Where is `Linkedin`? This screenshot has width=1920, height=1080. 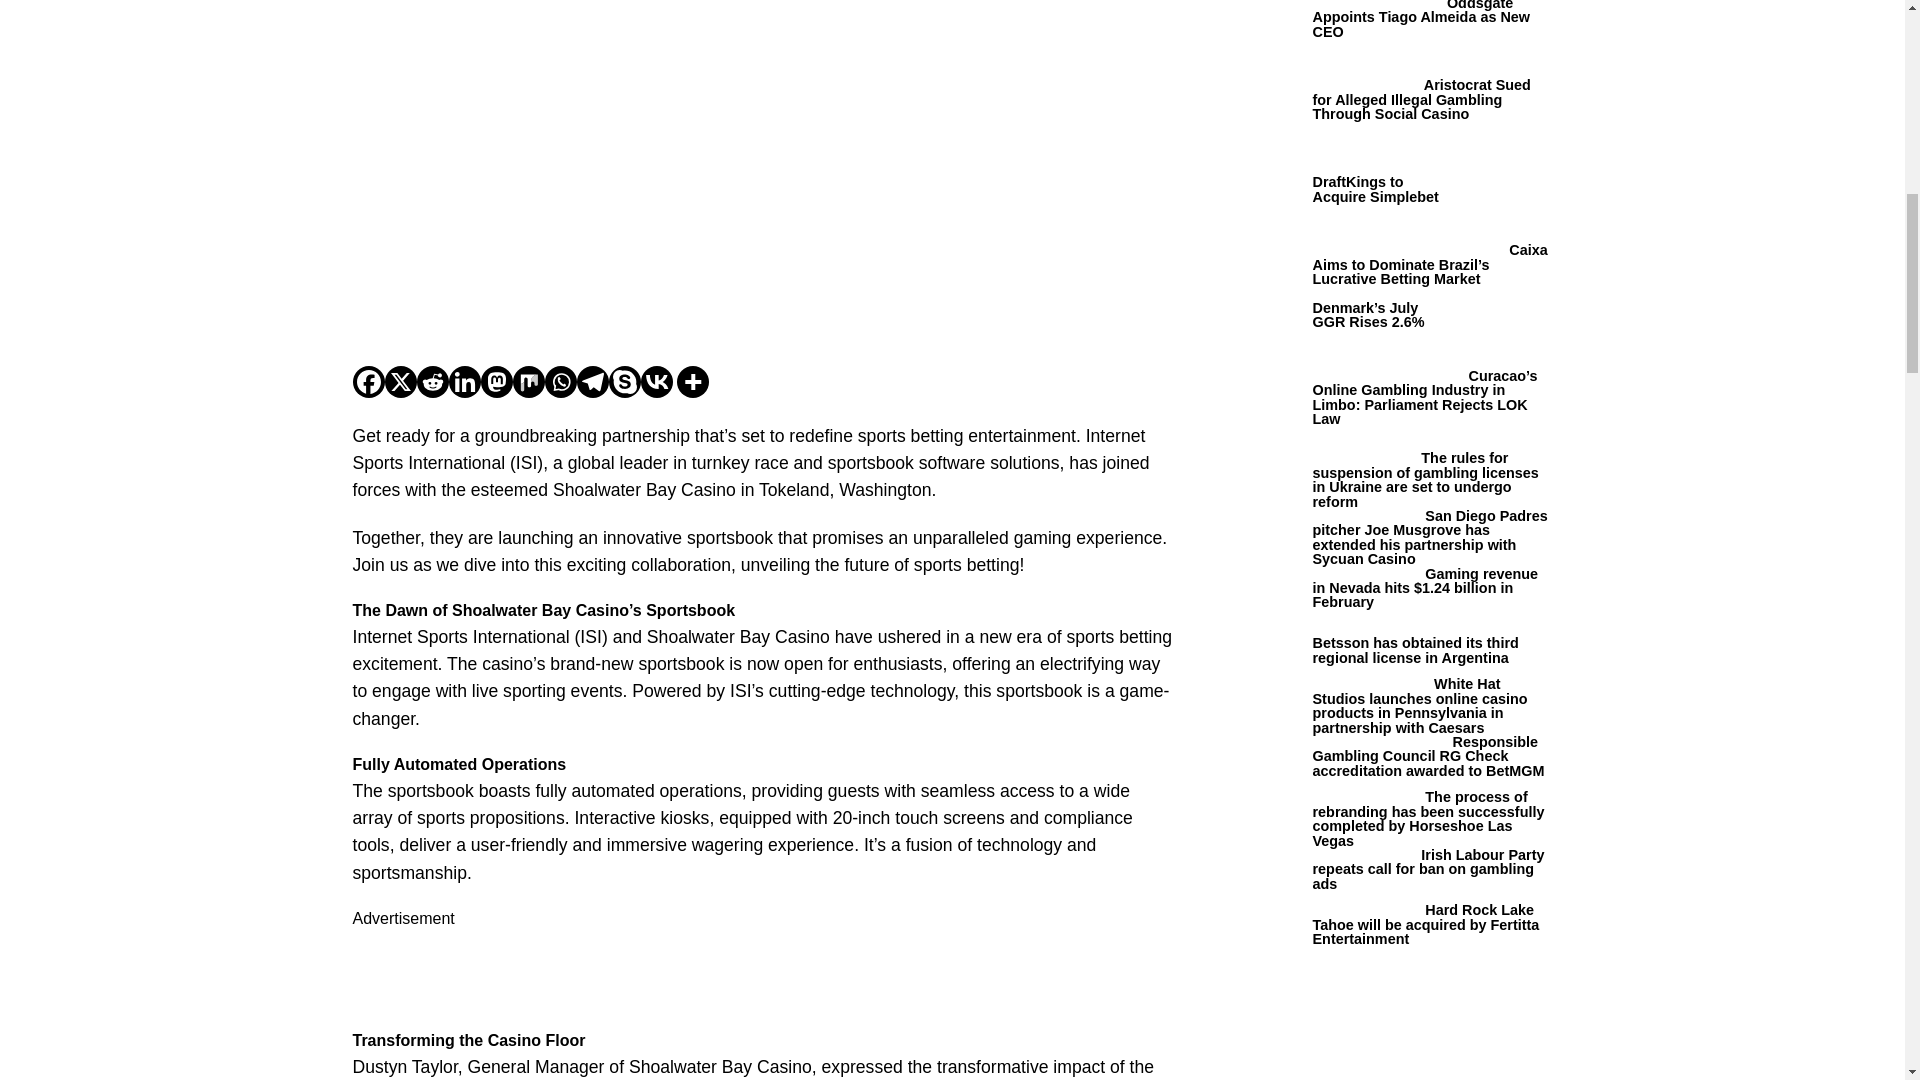 Linkedin is located at coordinates (464, 382).